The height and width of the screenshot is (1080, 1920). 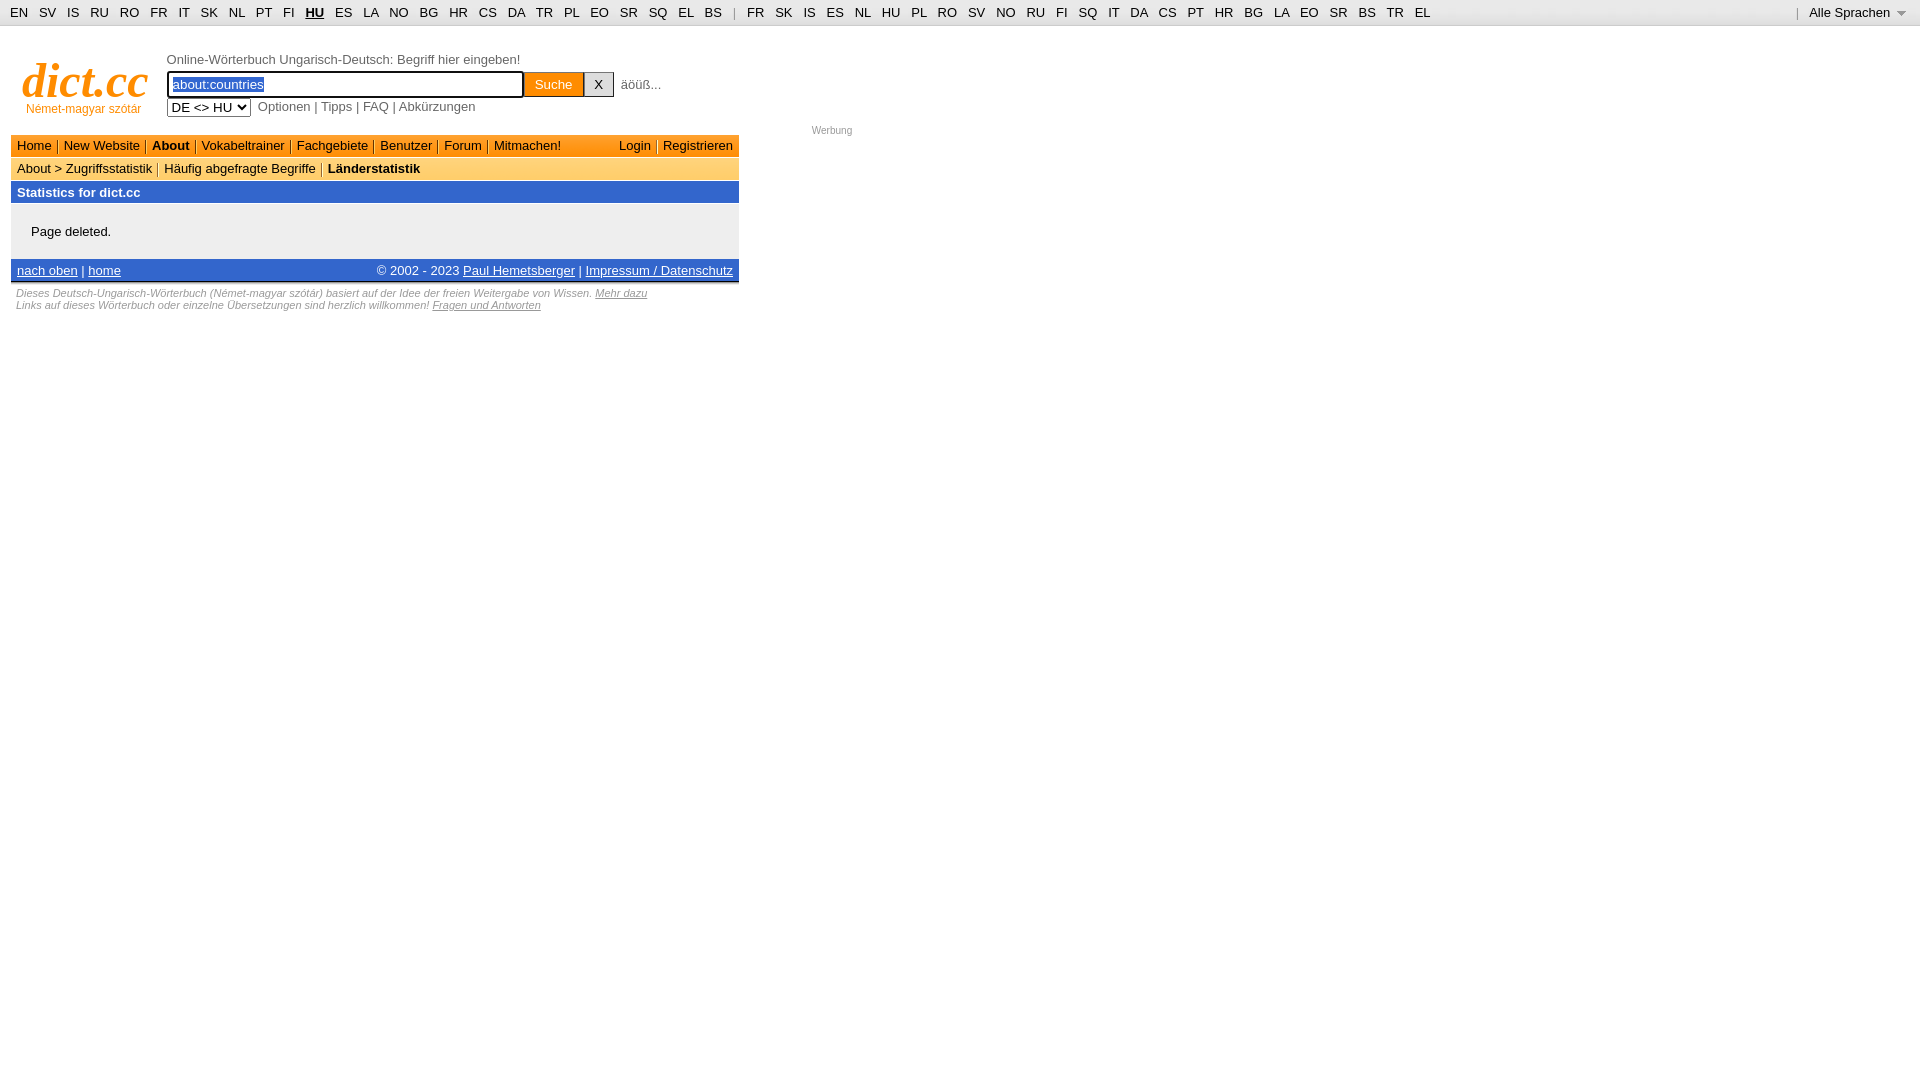 I want to click on LA, so click(x=1282, y=12).